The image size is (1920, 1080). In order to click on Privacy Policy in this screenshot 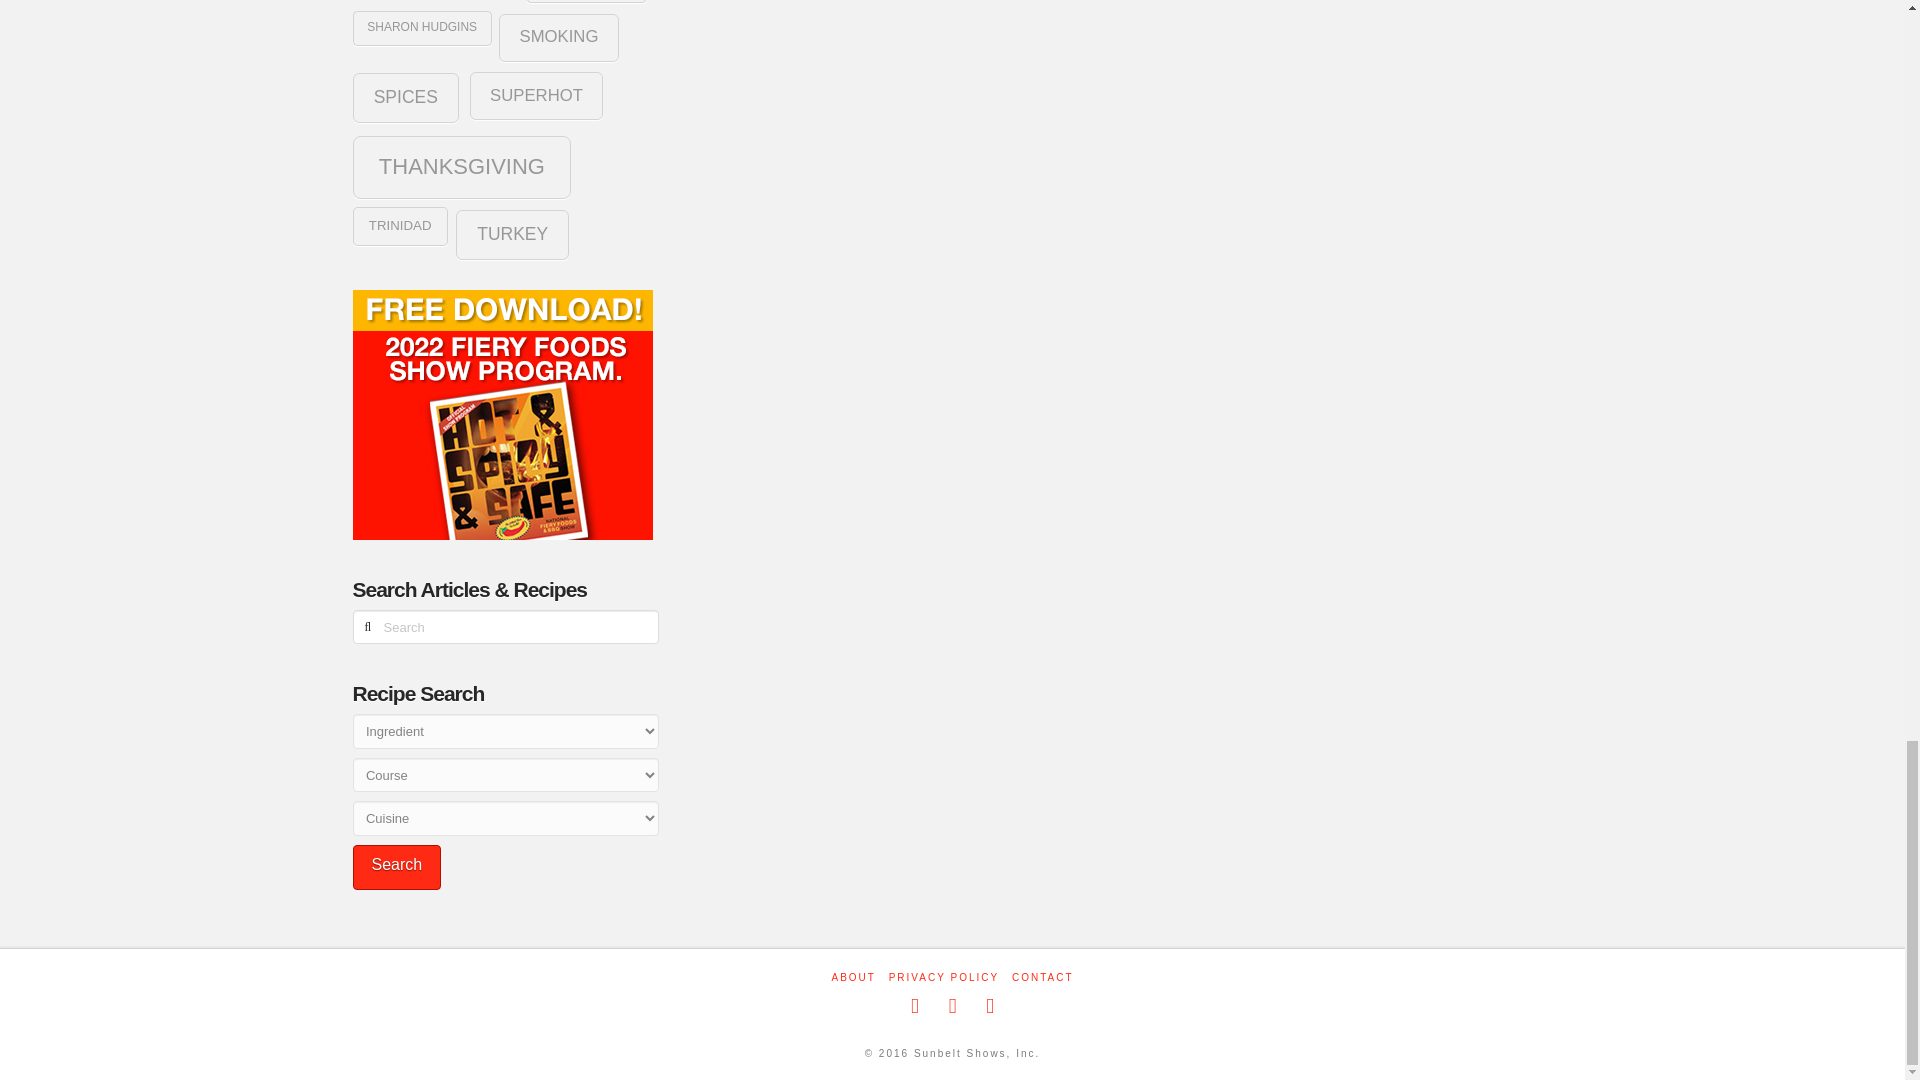, I will do `click(943, 977)`.